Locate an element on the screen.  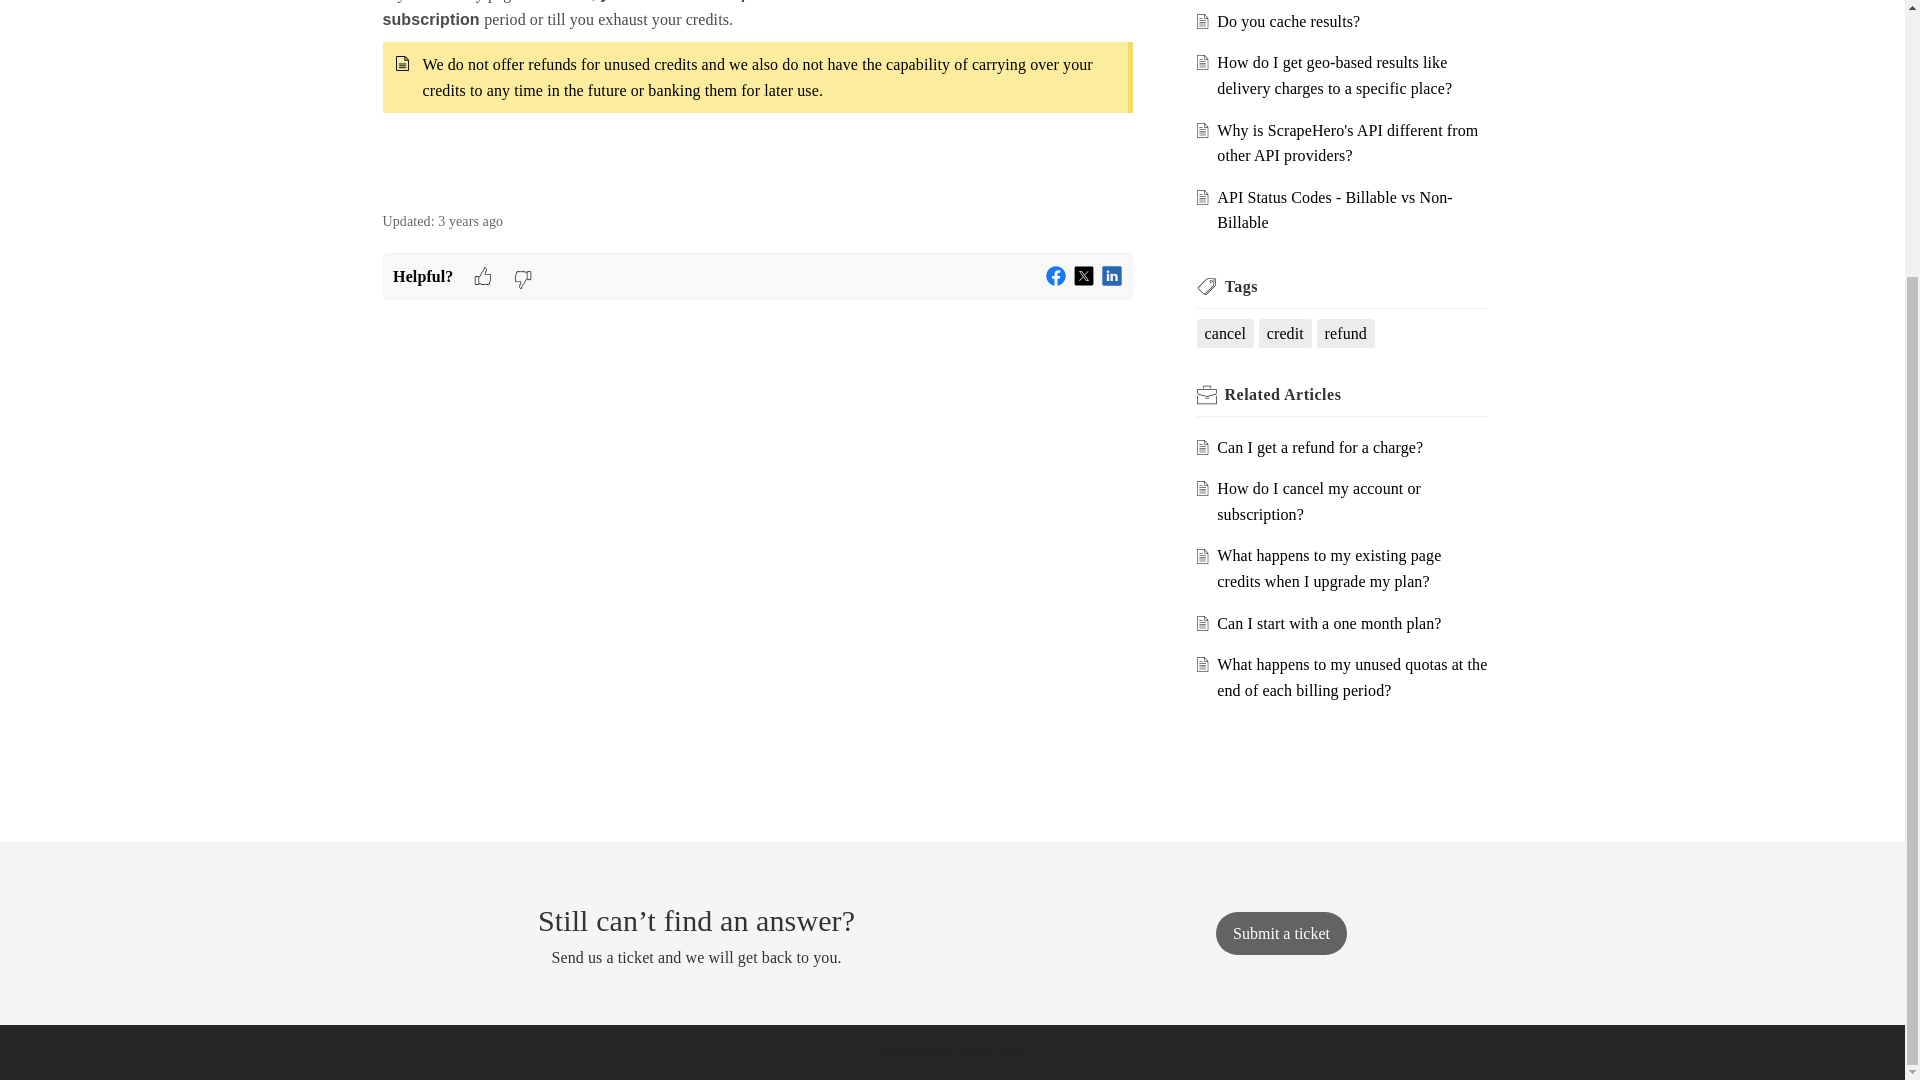
Do you cache results? is located at coordinates (1288, 21).